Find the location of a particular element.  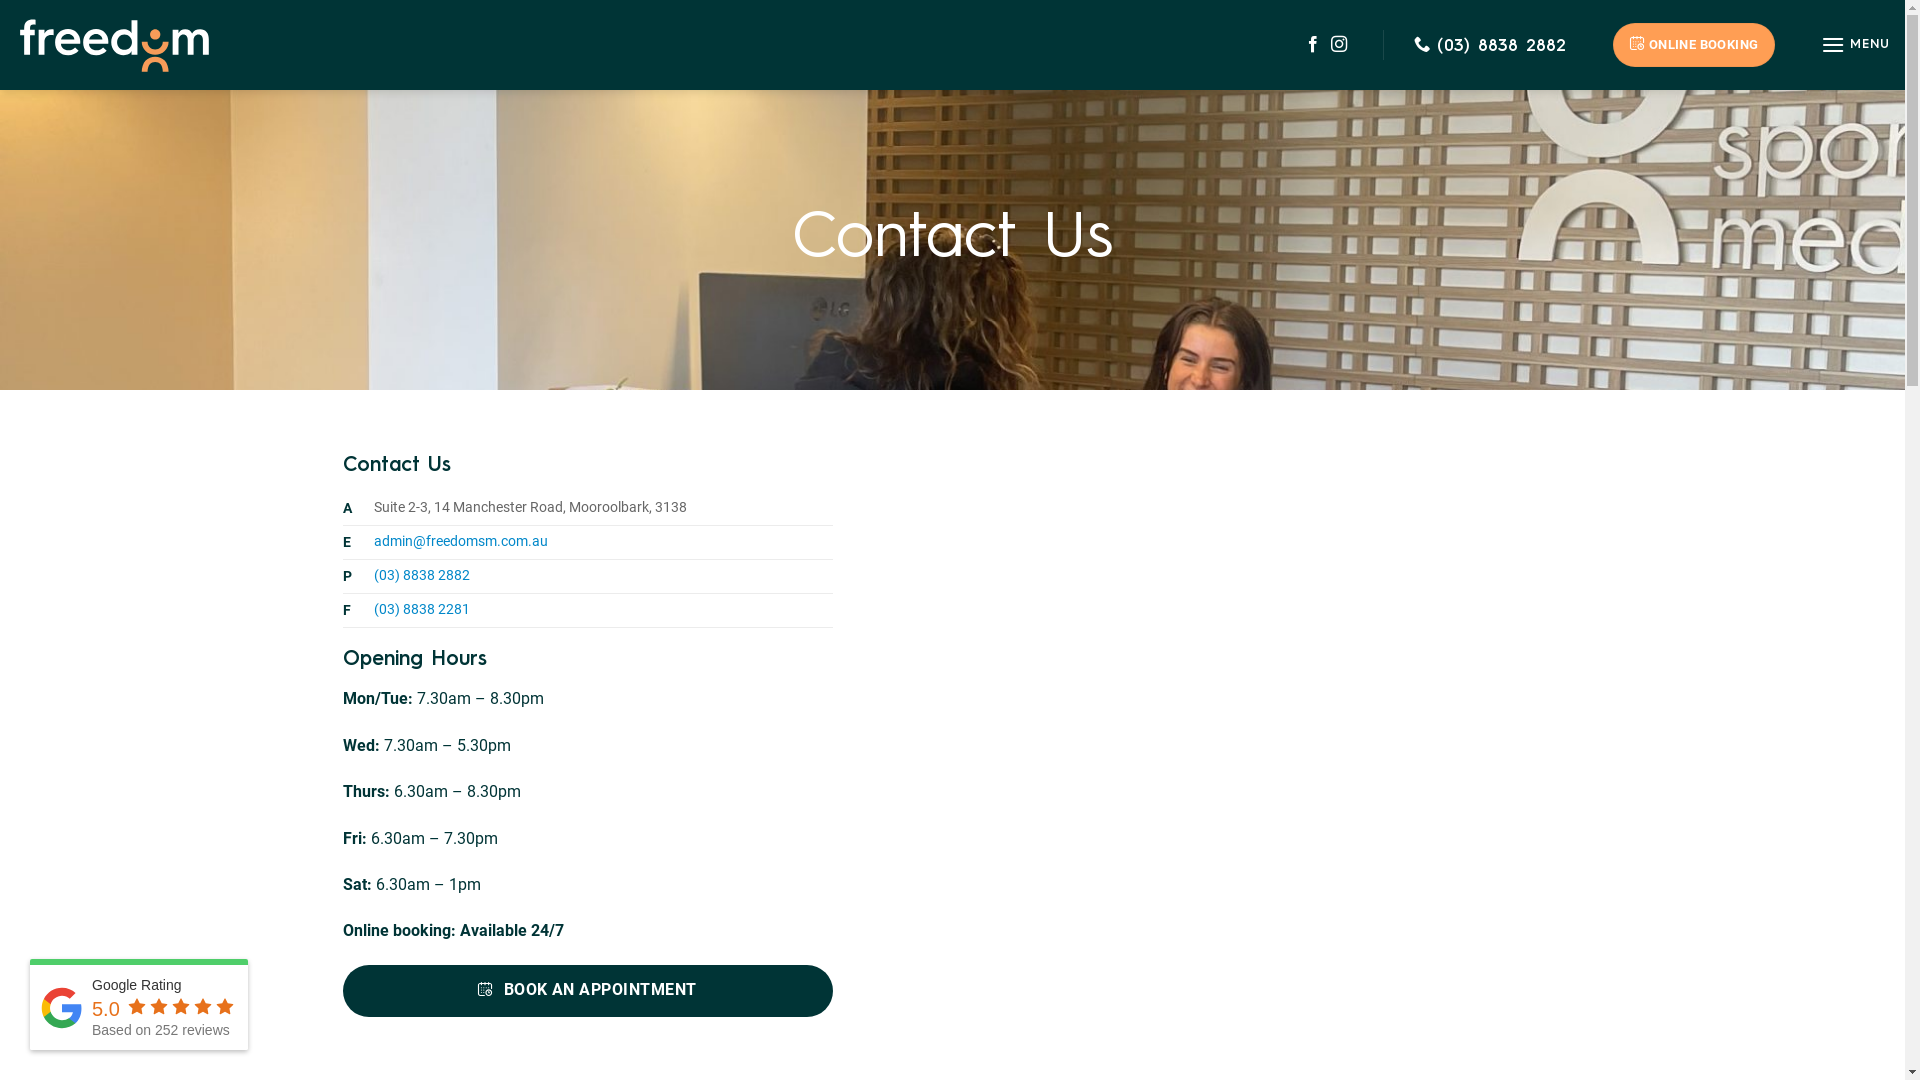

ONLINE BOOKING is located at coordinates (1694, 44).